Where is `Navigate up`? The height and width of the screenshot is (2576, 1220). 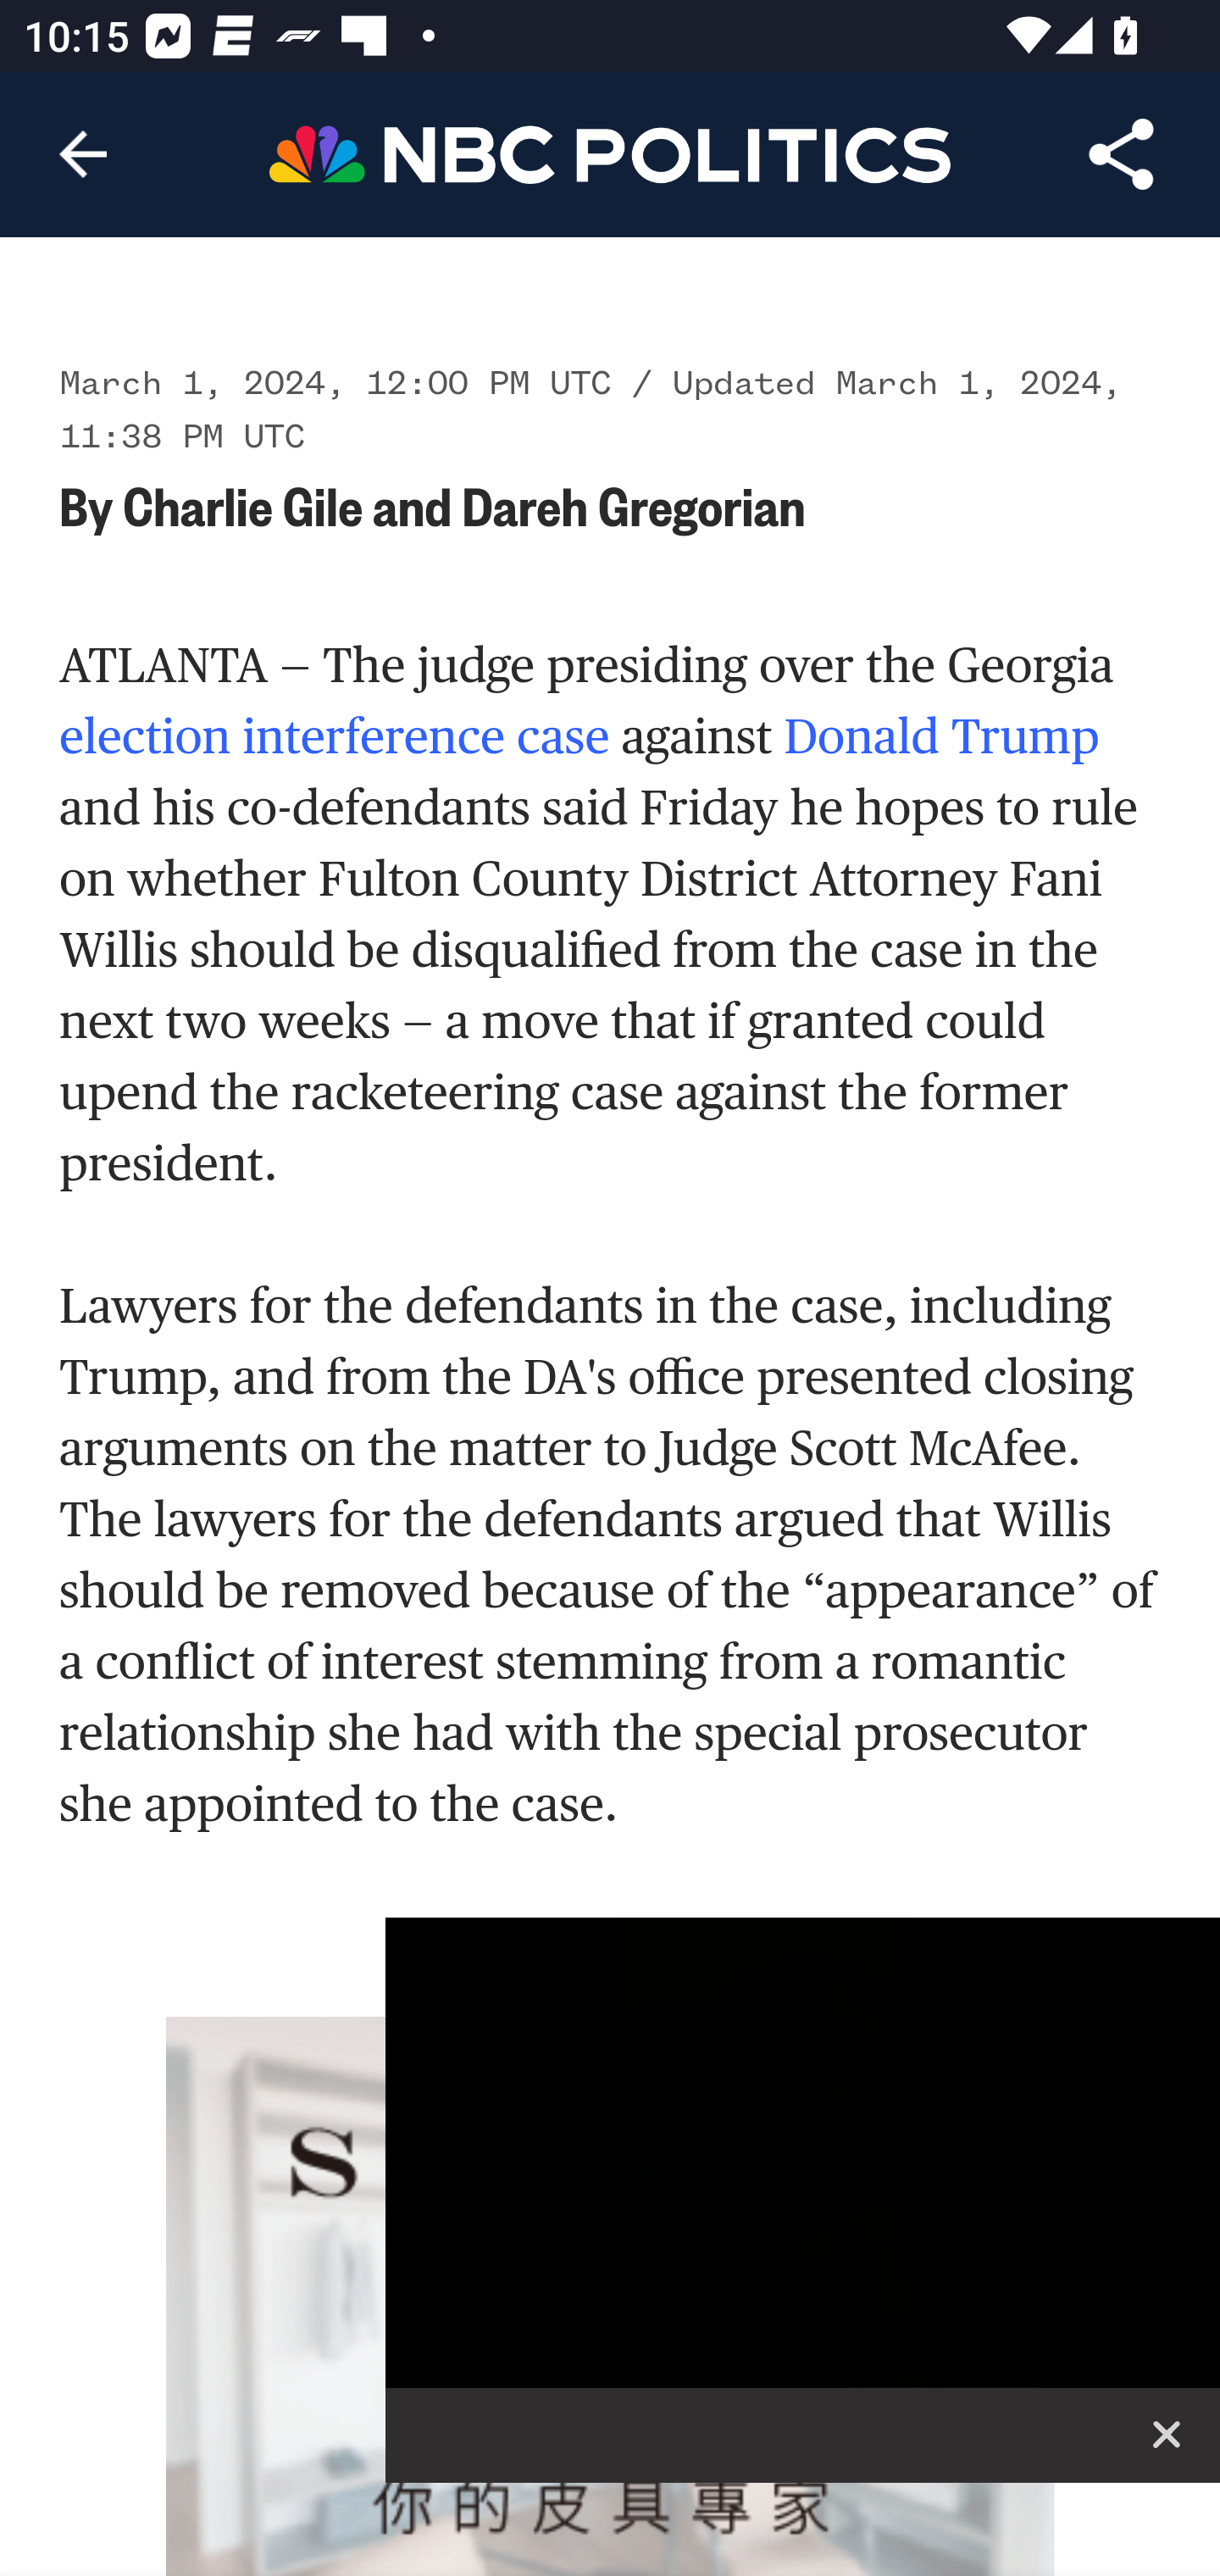 Navigate up is located at coordinates (83, 154).